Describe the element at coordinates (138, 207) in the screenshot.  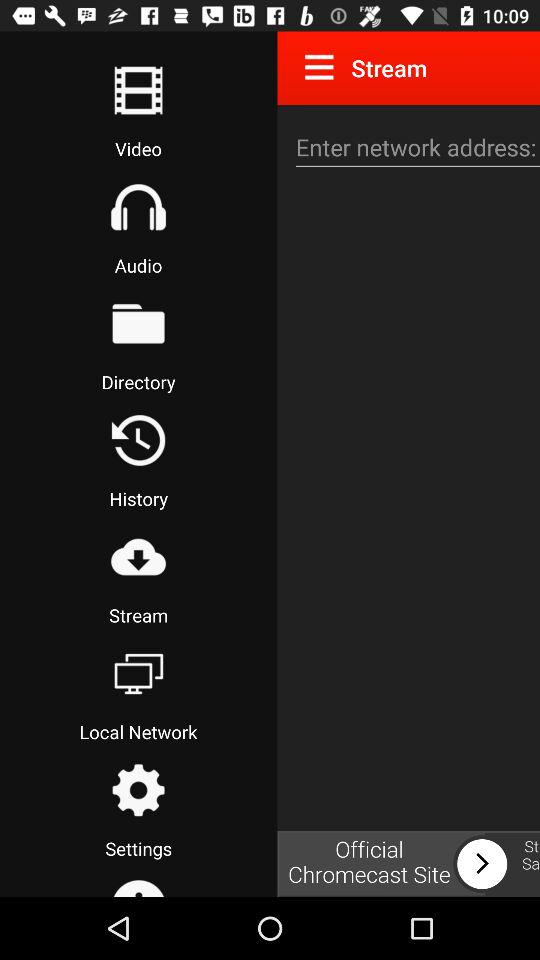
I see `go to audio` at that location.